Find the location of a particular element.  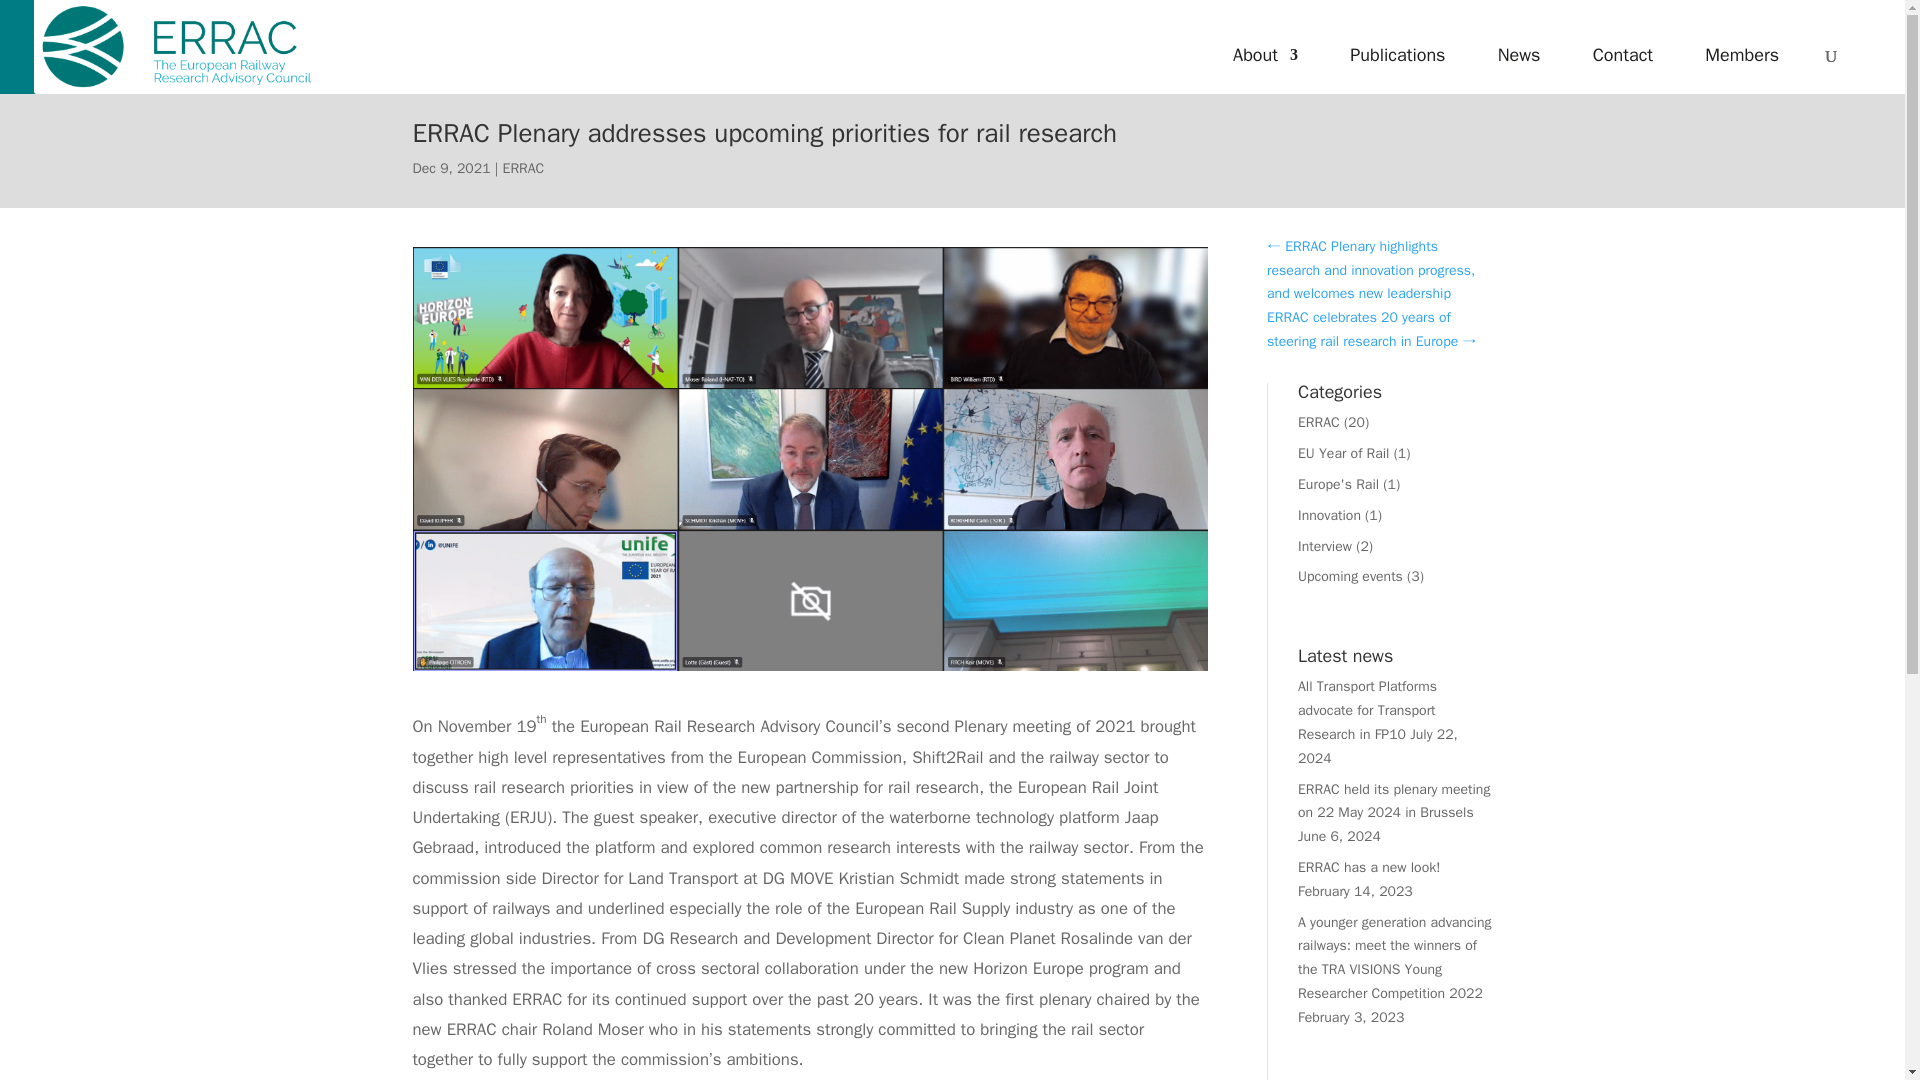

News is located at coordinates (1519, 78).